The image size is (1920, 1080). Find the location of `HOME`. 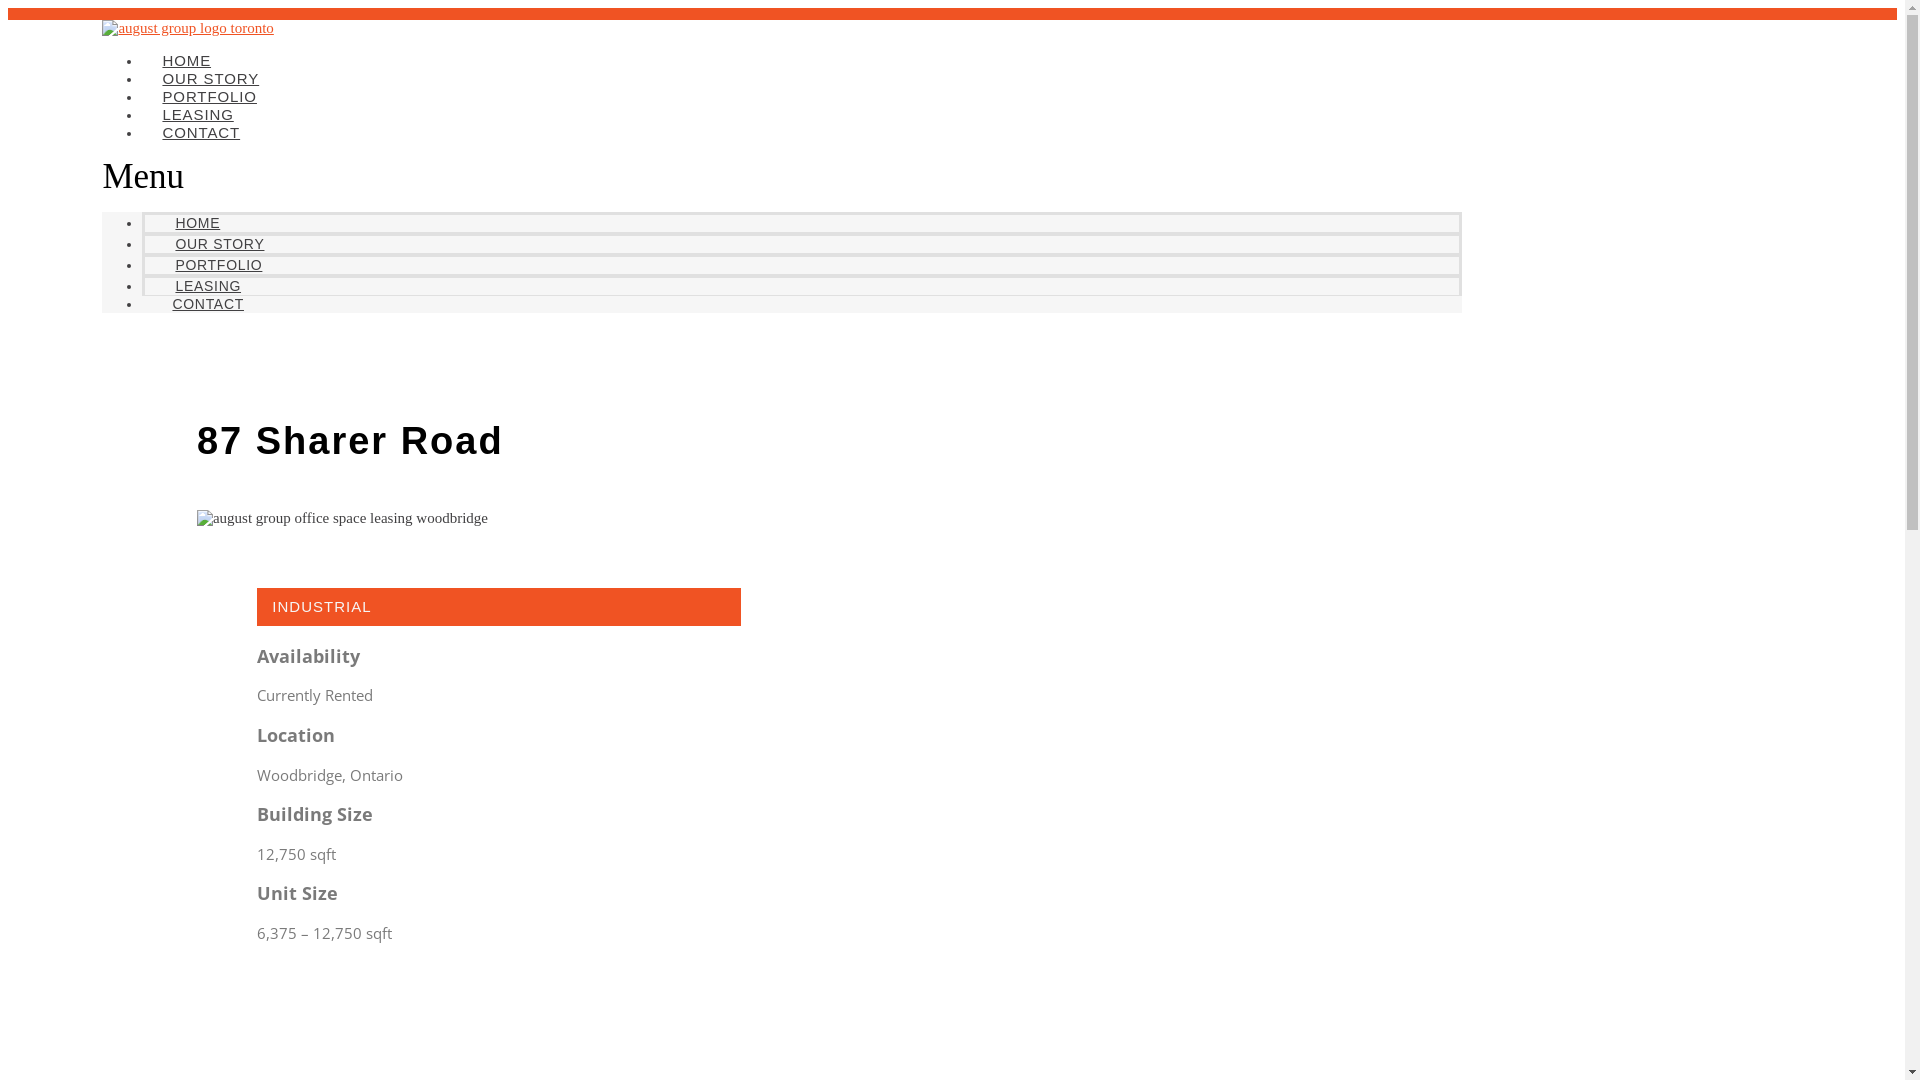

HOME is located at coordinates (198, 223).